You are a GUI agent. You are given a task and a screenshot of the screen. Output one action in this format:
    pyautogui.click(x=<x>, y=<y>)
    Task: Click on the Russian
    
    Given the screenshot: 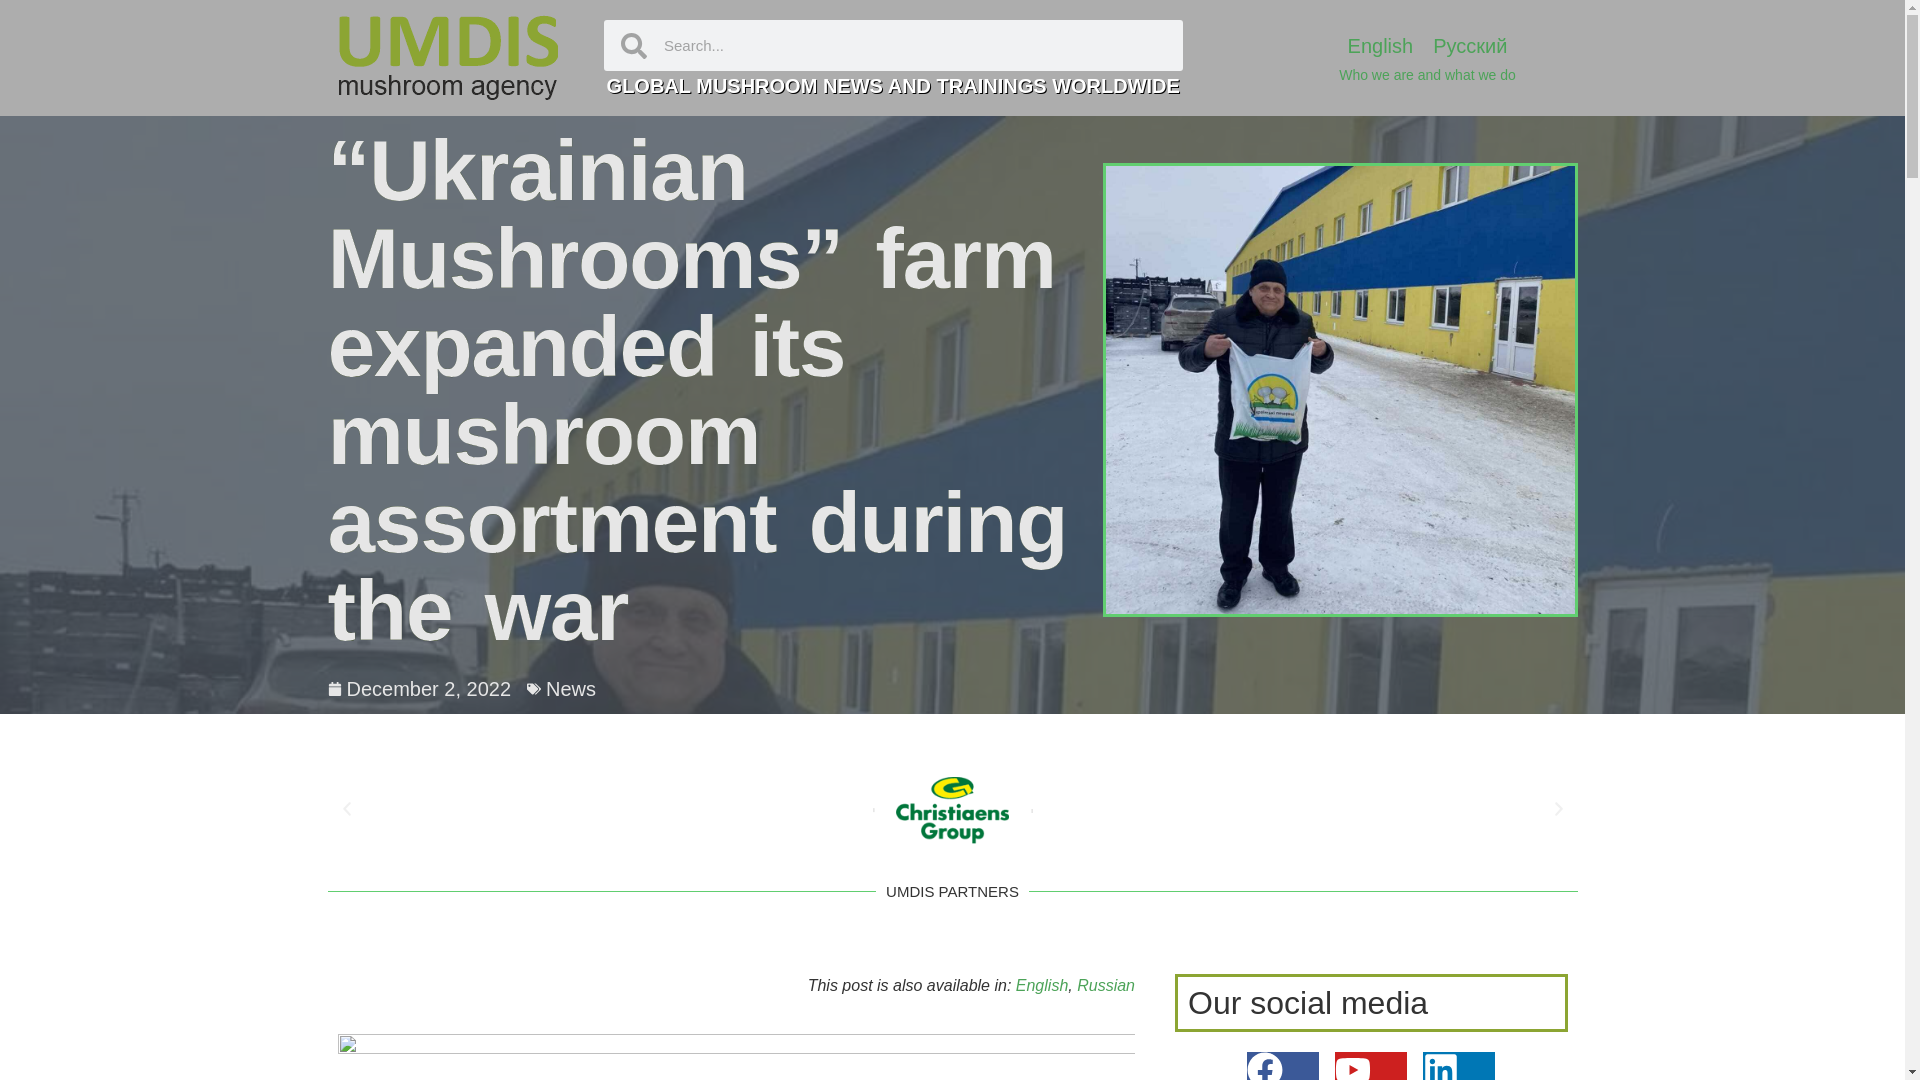 What is the action you would take?
    pyautogui.click(x=1106, y=986)
    